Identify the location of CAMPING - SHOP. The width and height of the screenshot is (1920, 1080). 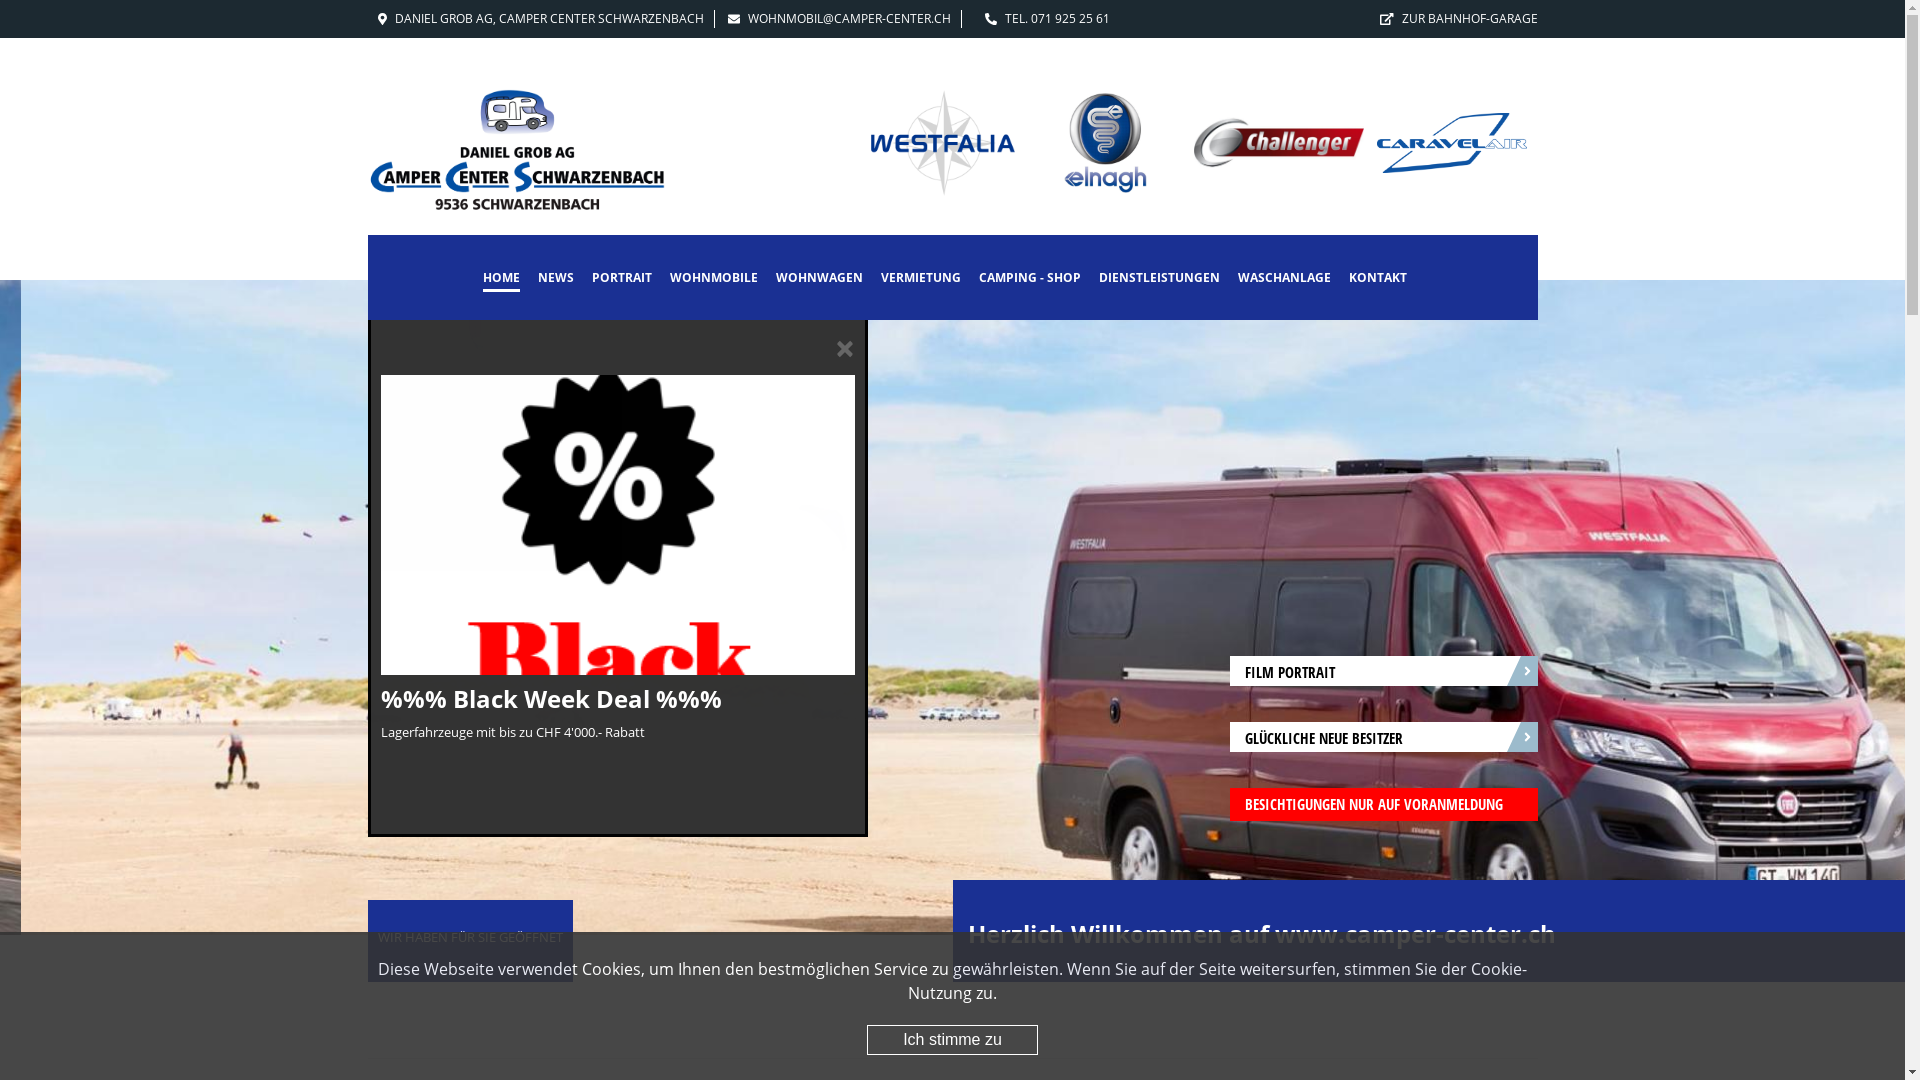
(1030, 280).